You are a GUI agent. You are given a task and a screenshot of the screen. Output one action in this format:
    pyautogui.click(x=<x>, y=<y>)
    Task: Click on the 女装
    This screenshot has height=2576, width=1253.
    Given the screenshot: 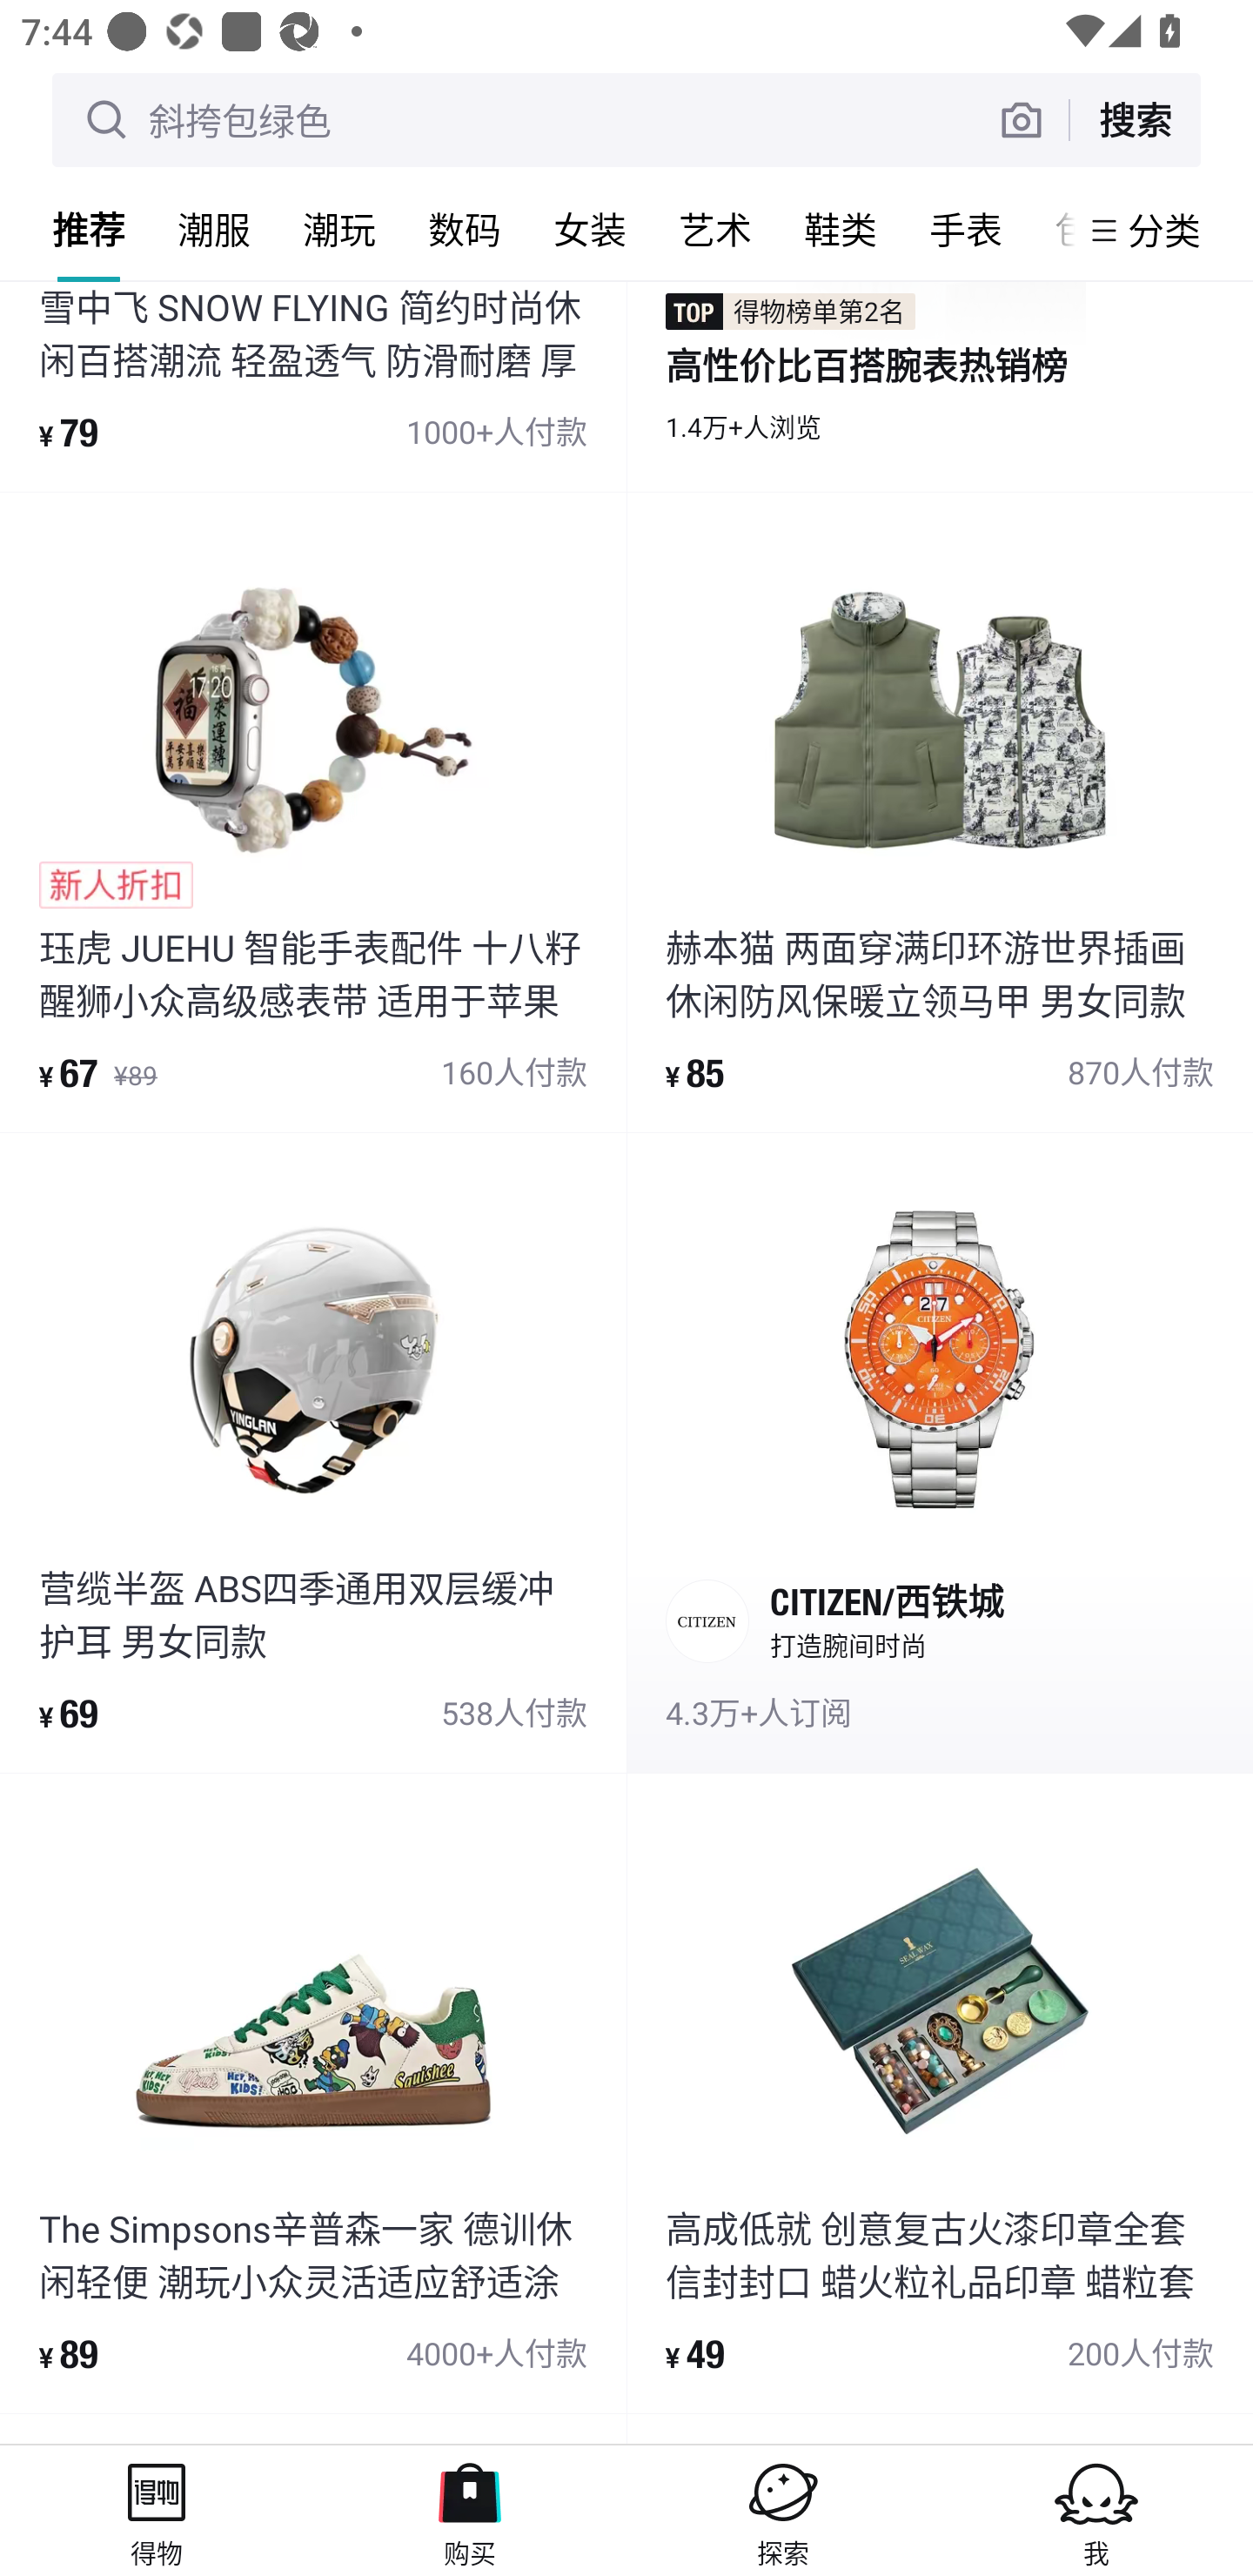 What is the action you would take?
    pyautogui.click(x=590, y=229)
    